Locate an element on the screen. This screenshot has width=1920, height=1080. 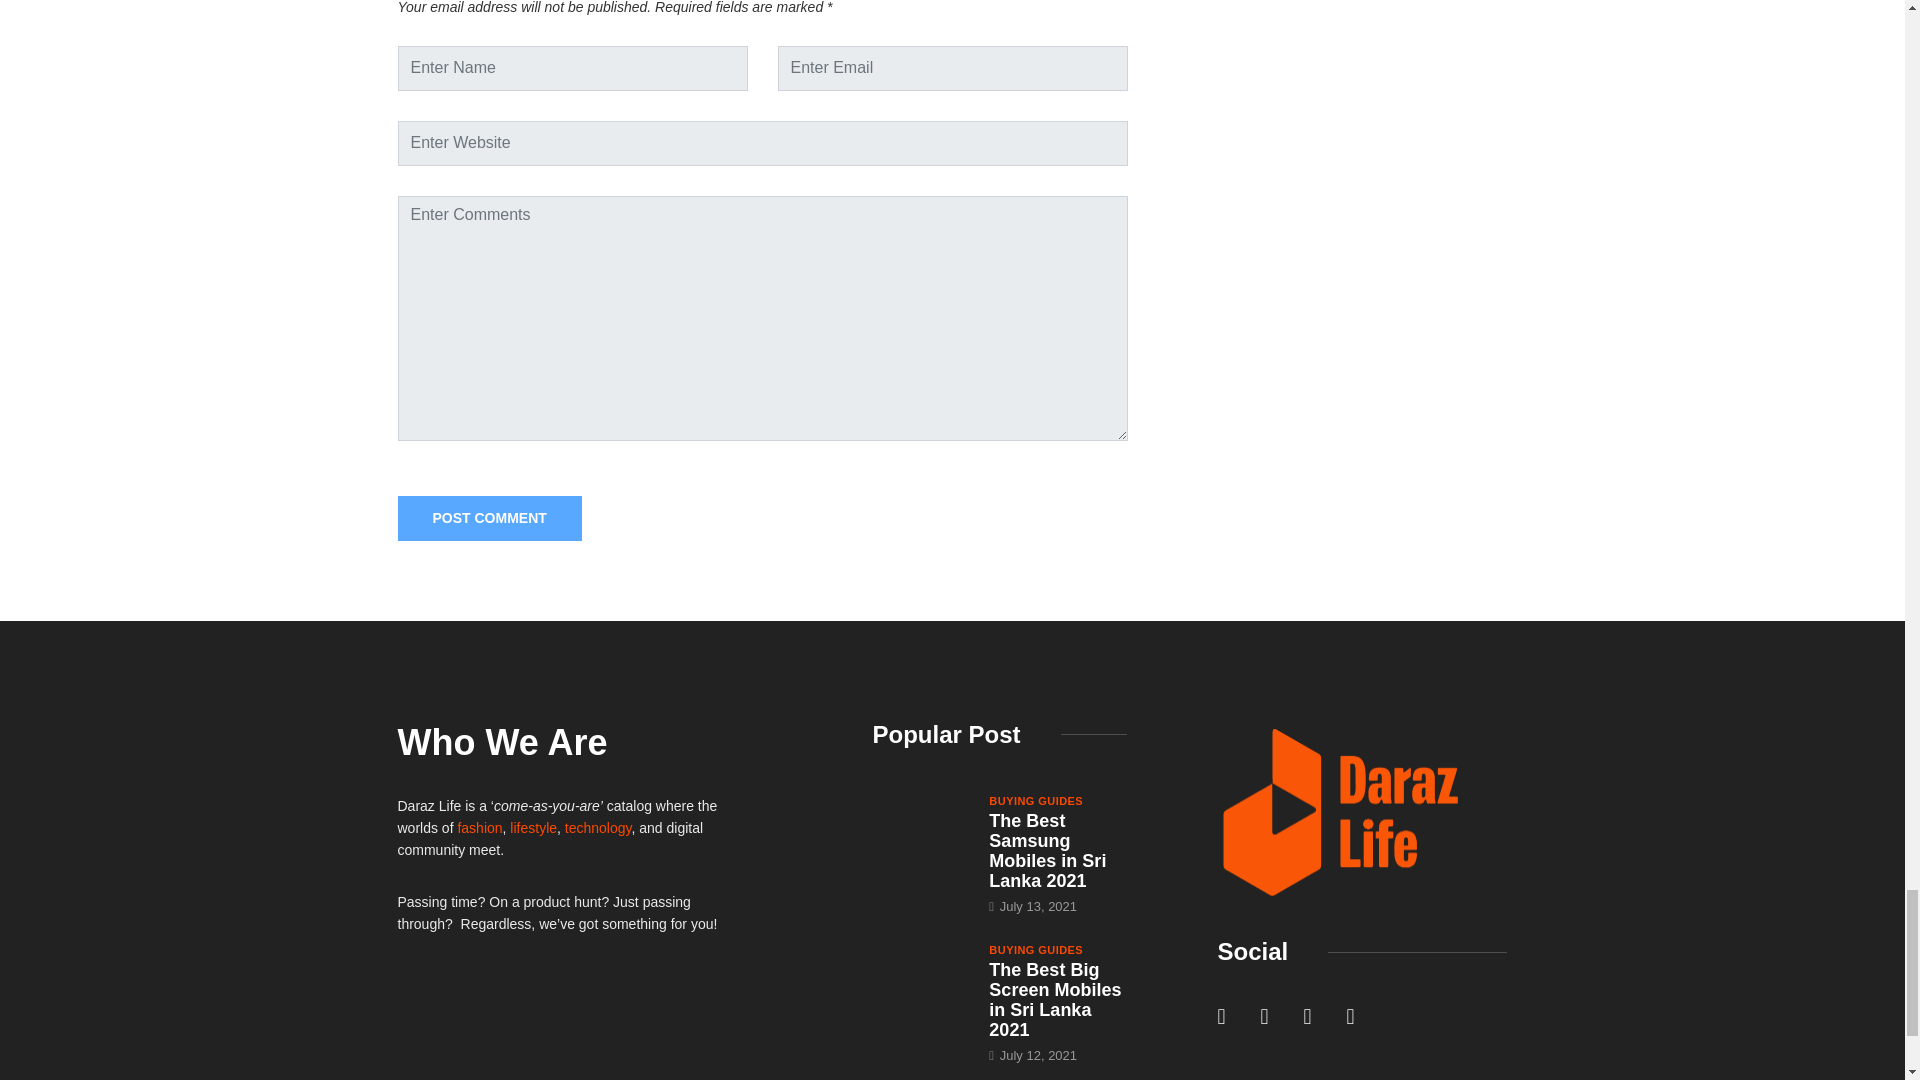
Post Comment is located at coordinates (489, 518).